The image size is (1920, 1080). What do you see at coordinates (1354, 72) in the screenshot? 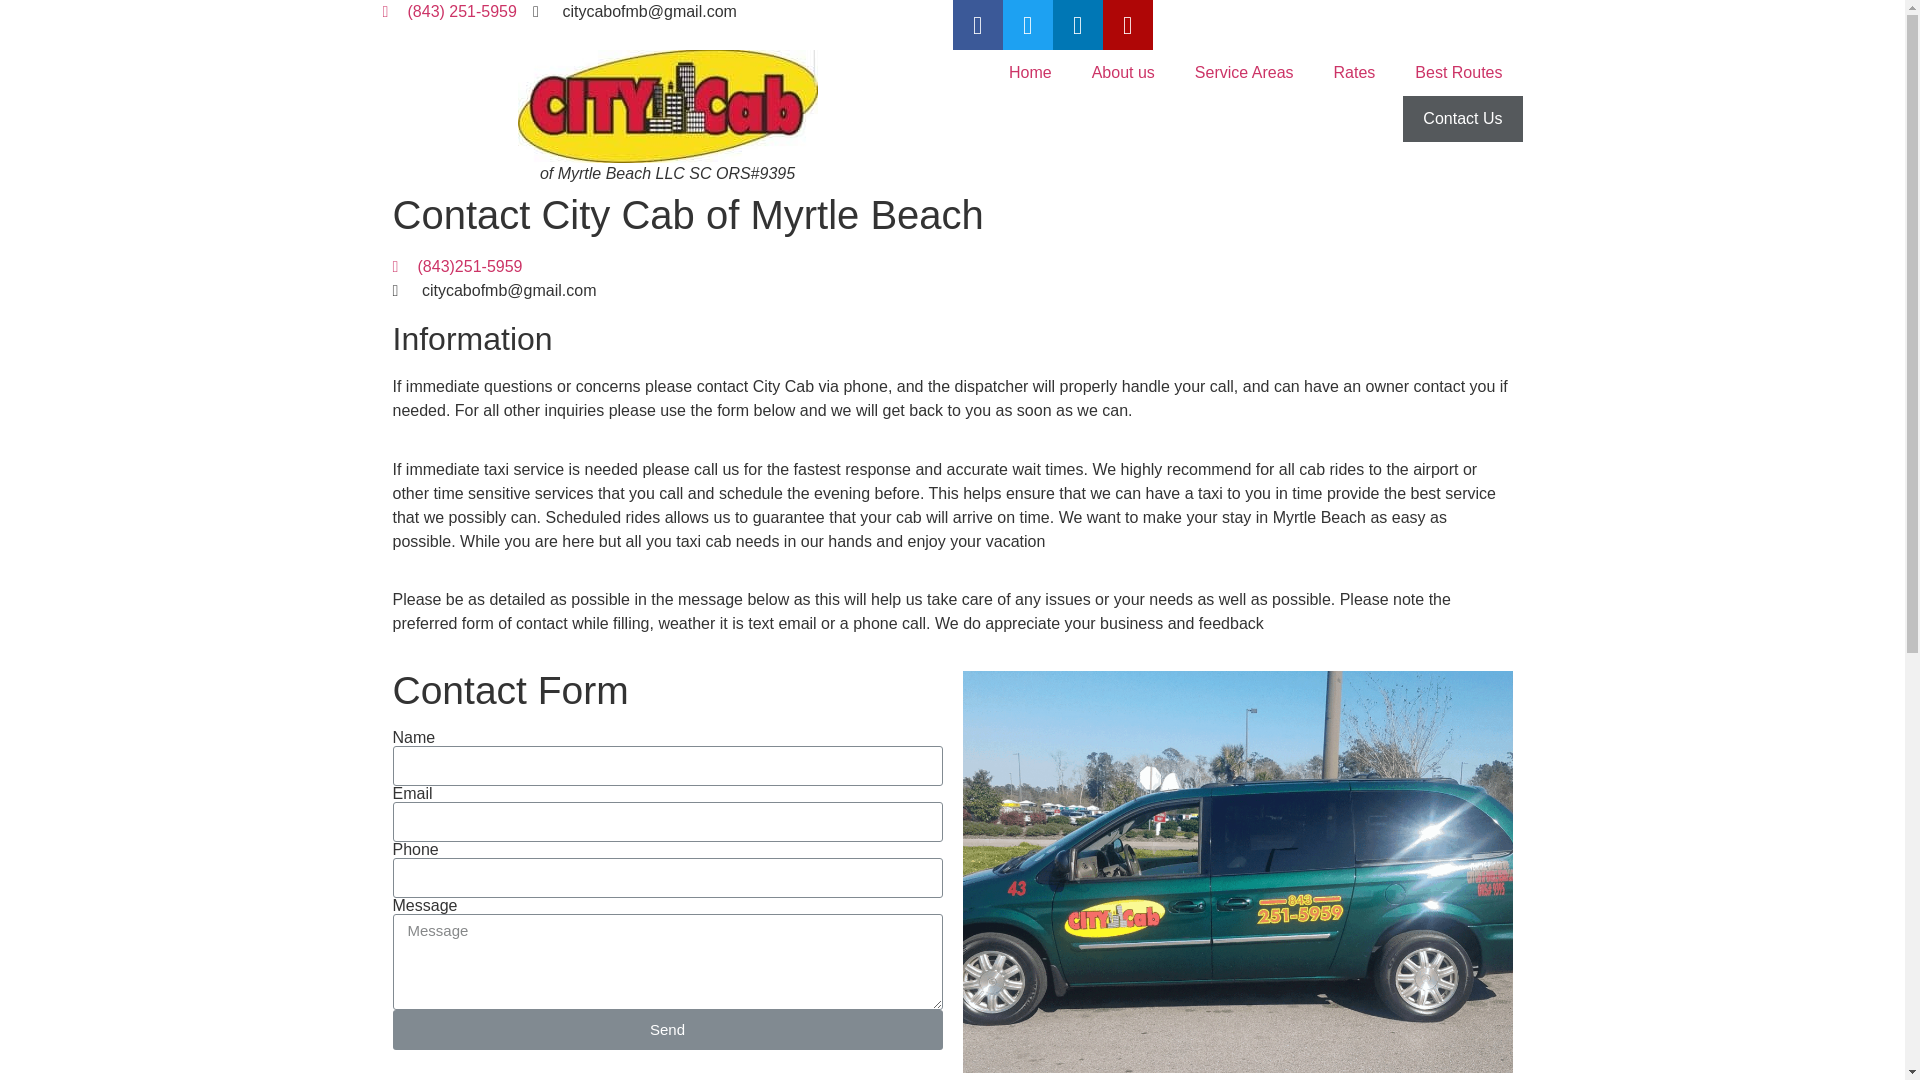
I see `Rates` at bounding box center [1354, 72].